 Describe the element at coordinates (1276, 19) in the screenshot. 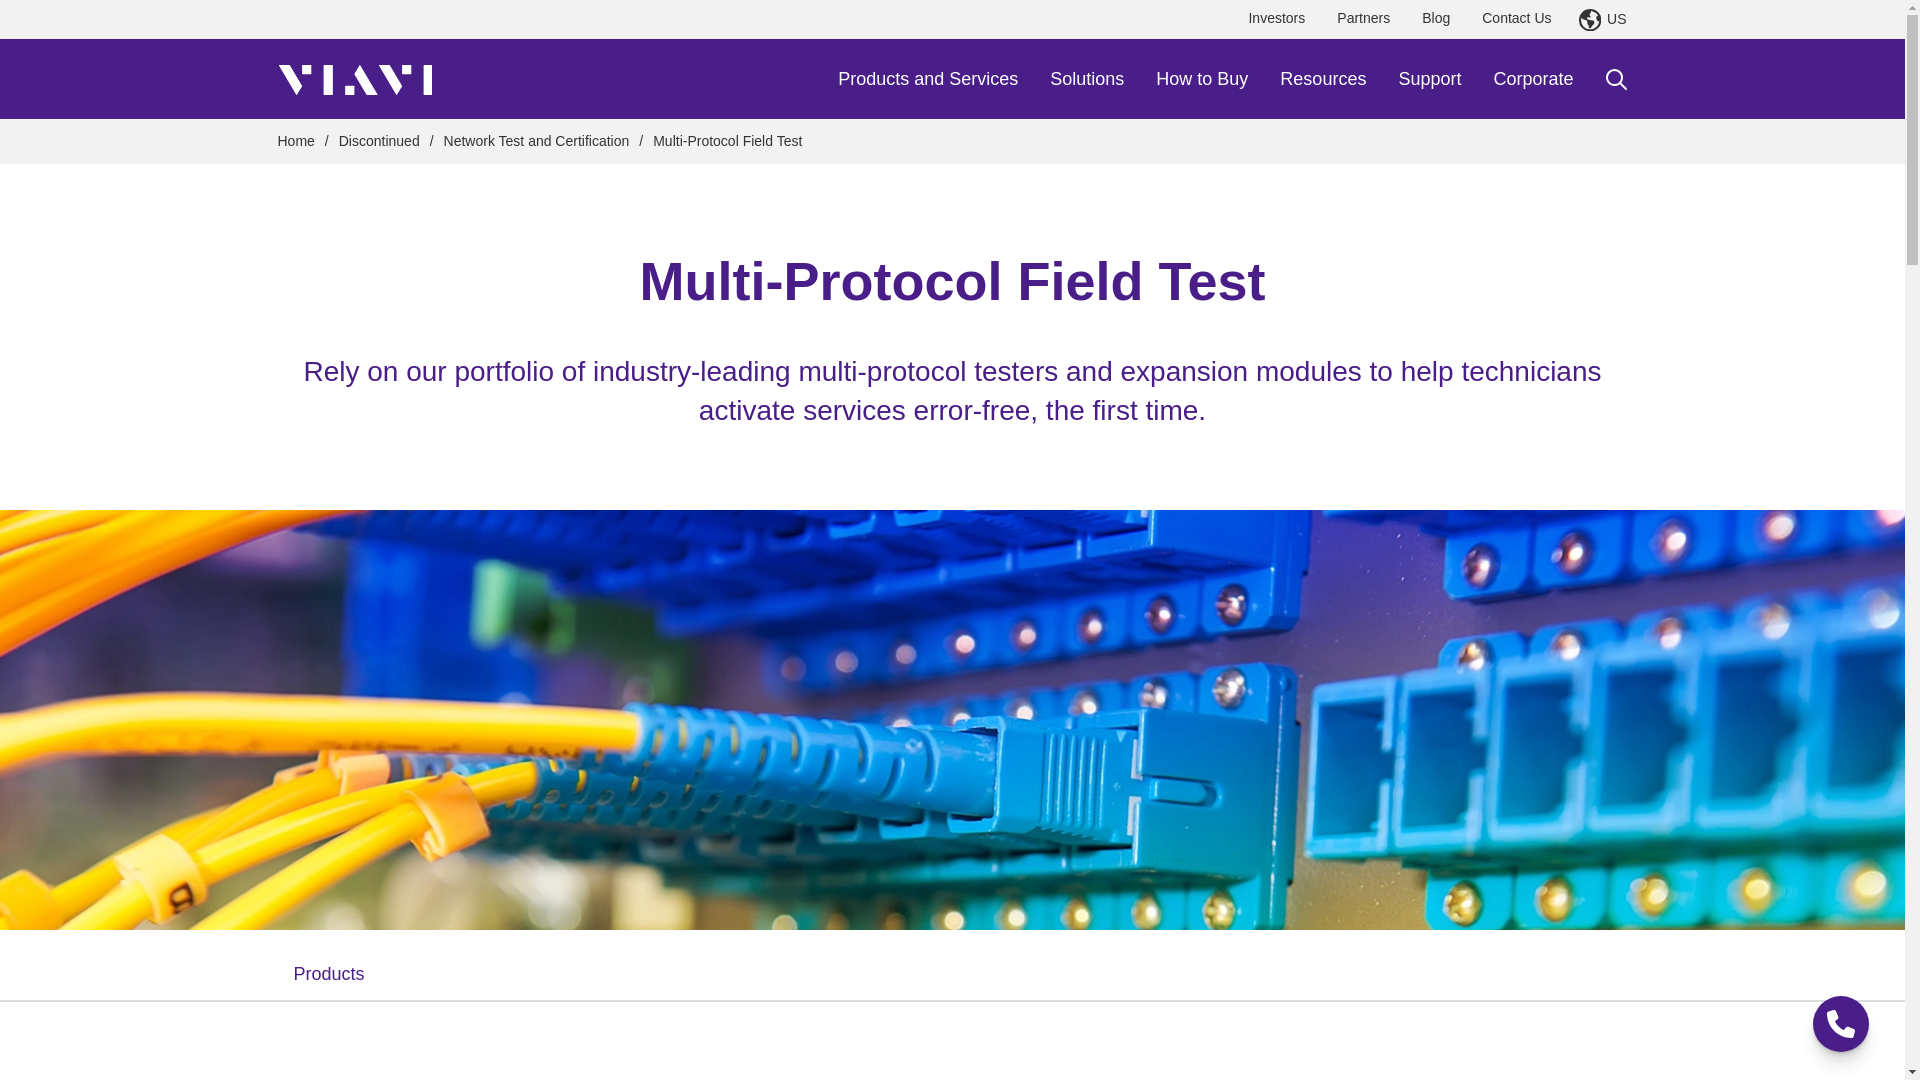

I see `Investors` at that location.